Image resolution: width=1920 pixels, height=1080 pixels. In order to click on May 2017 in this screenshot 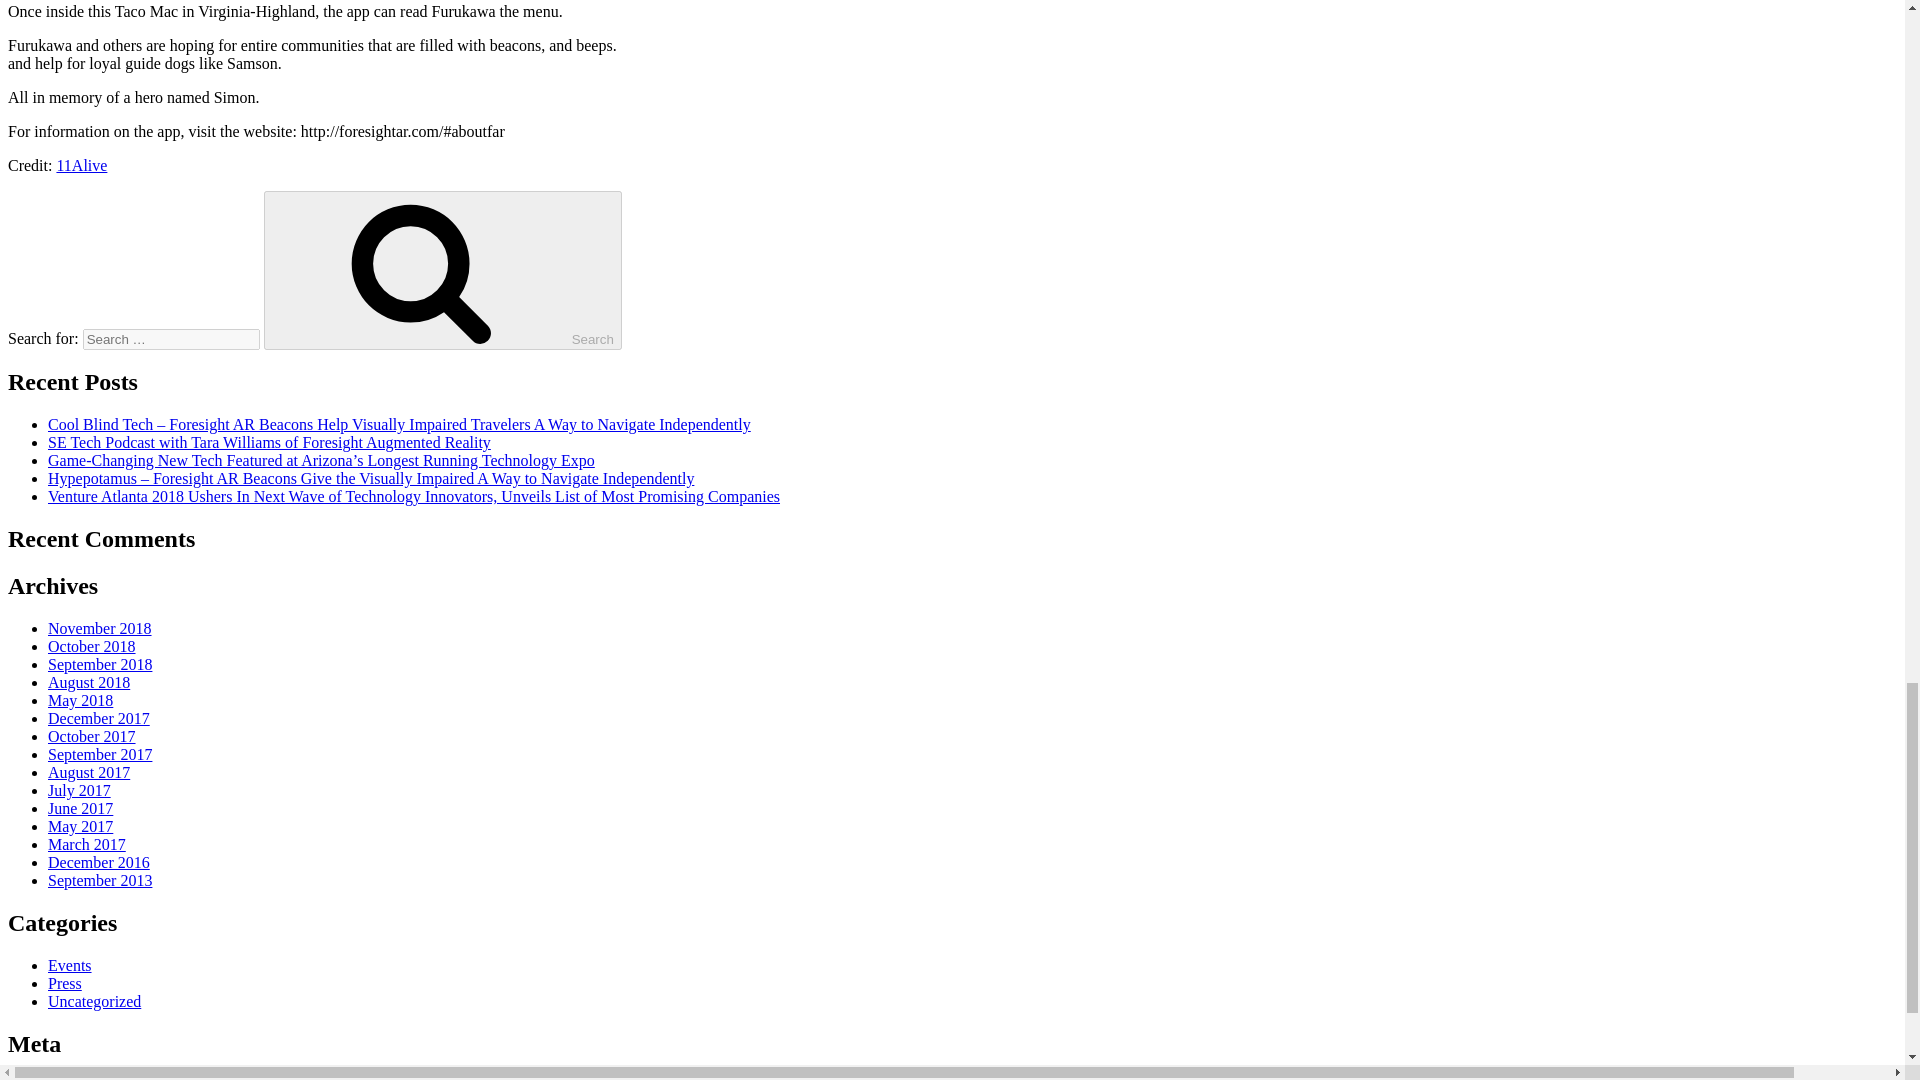, I will do `click(80, 826)`.